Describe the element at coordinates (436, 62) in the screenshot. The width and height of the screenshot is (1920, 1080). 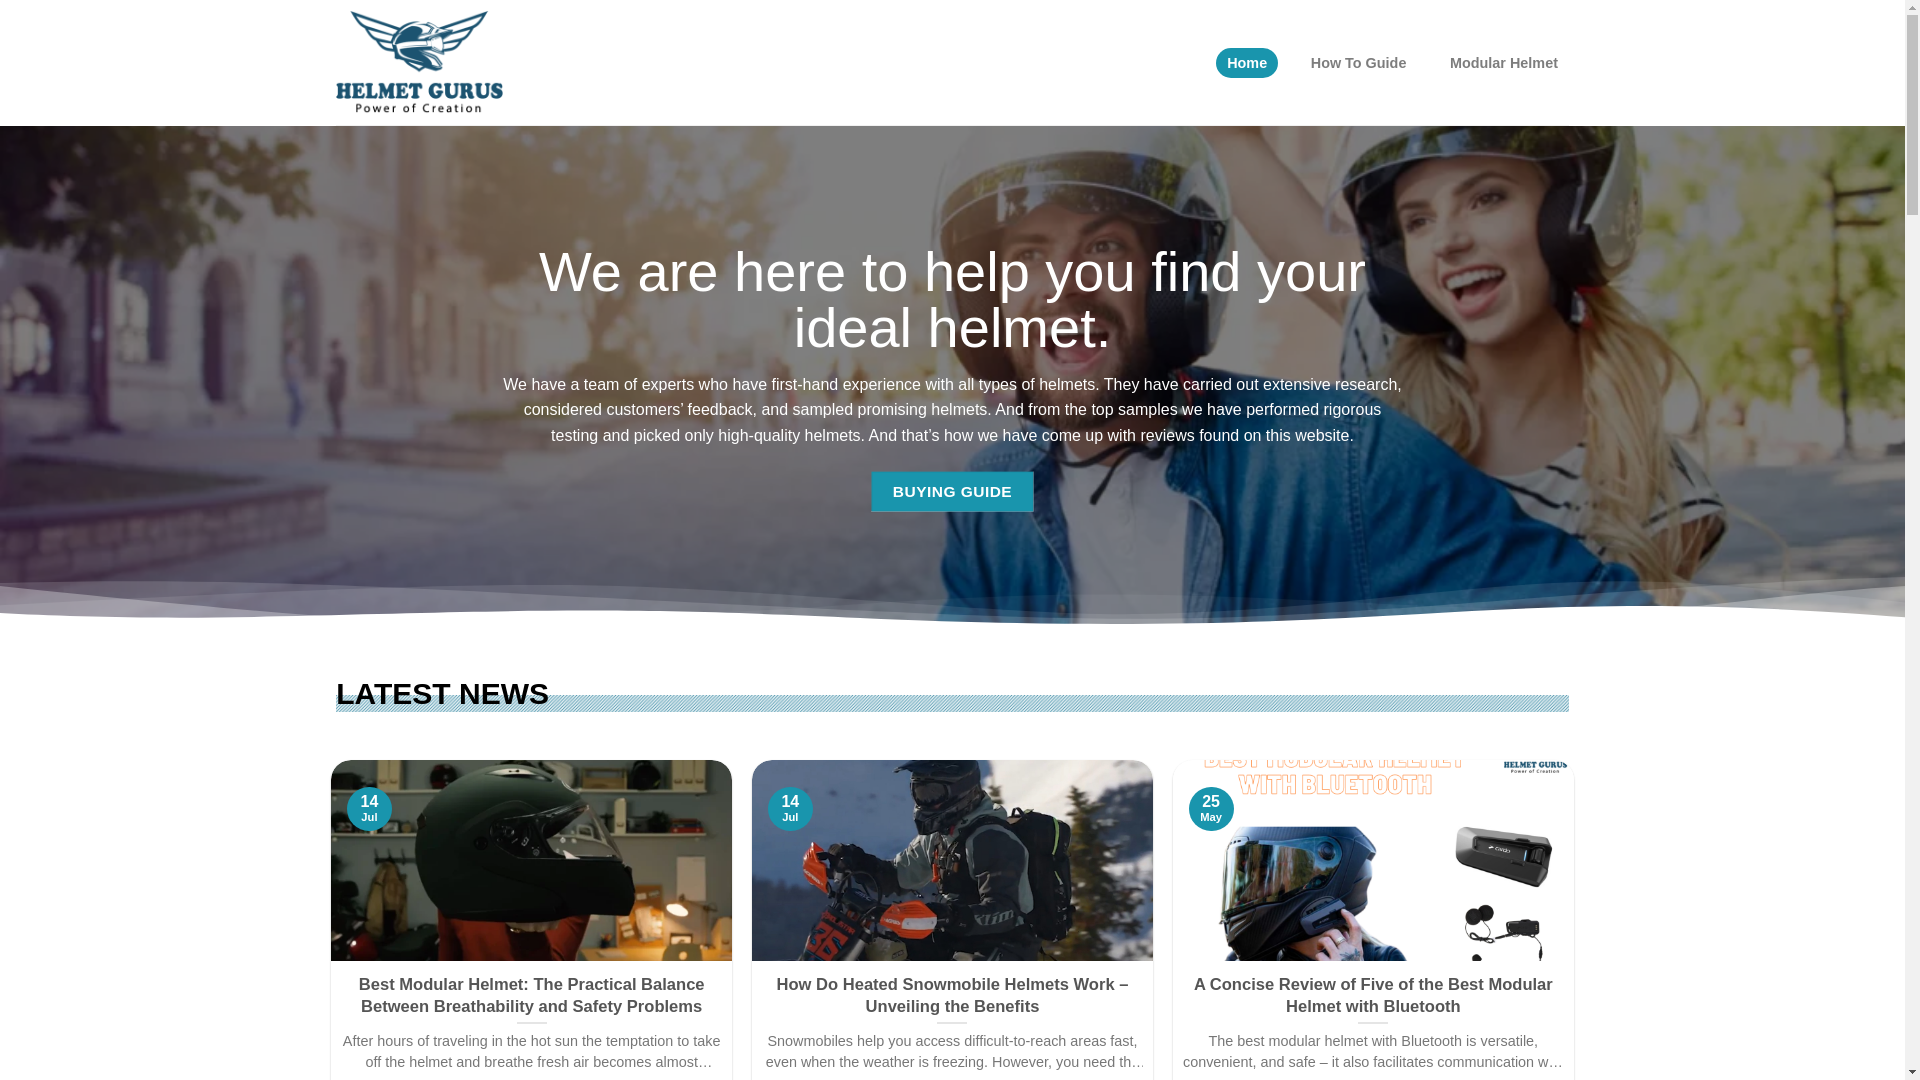
I see `Helmetgurus.com - News and Buying Guide` at that location.